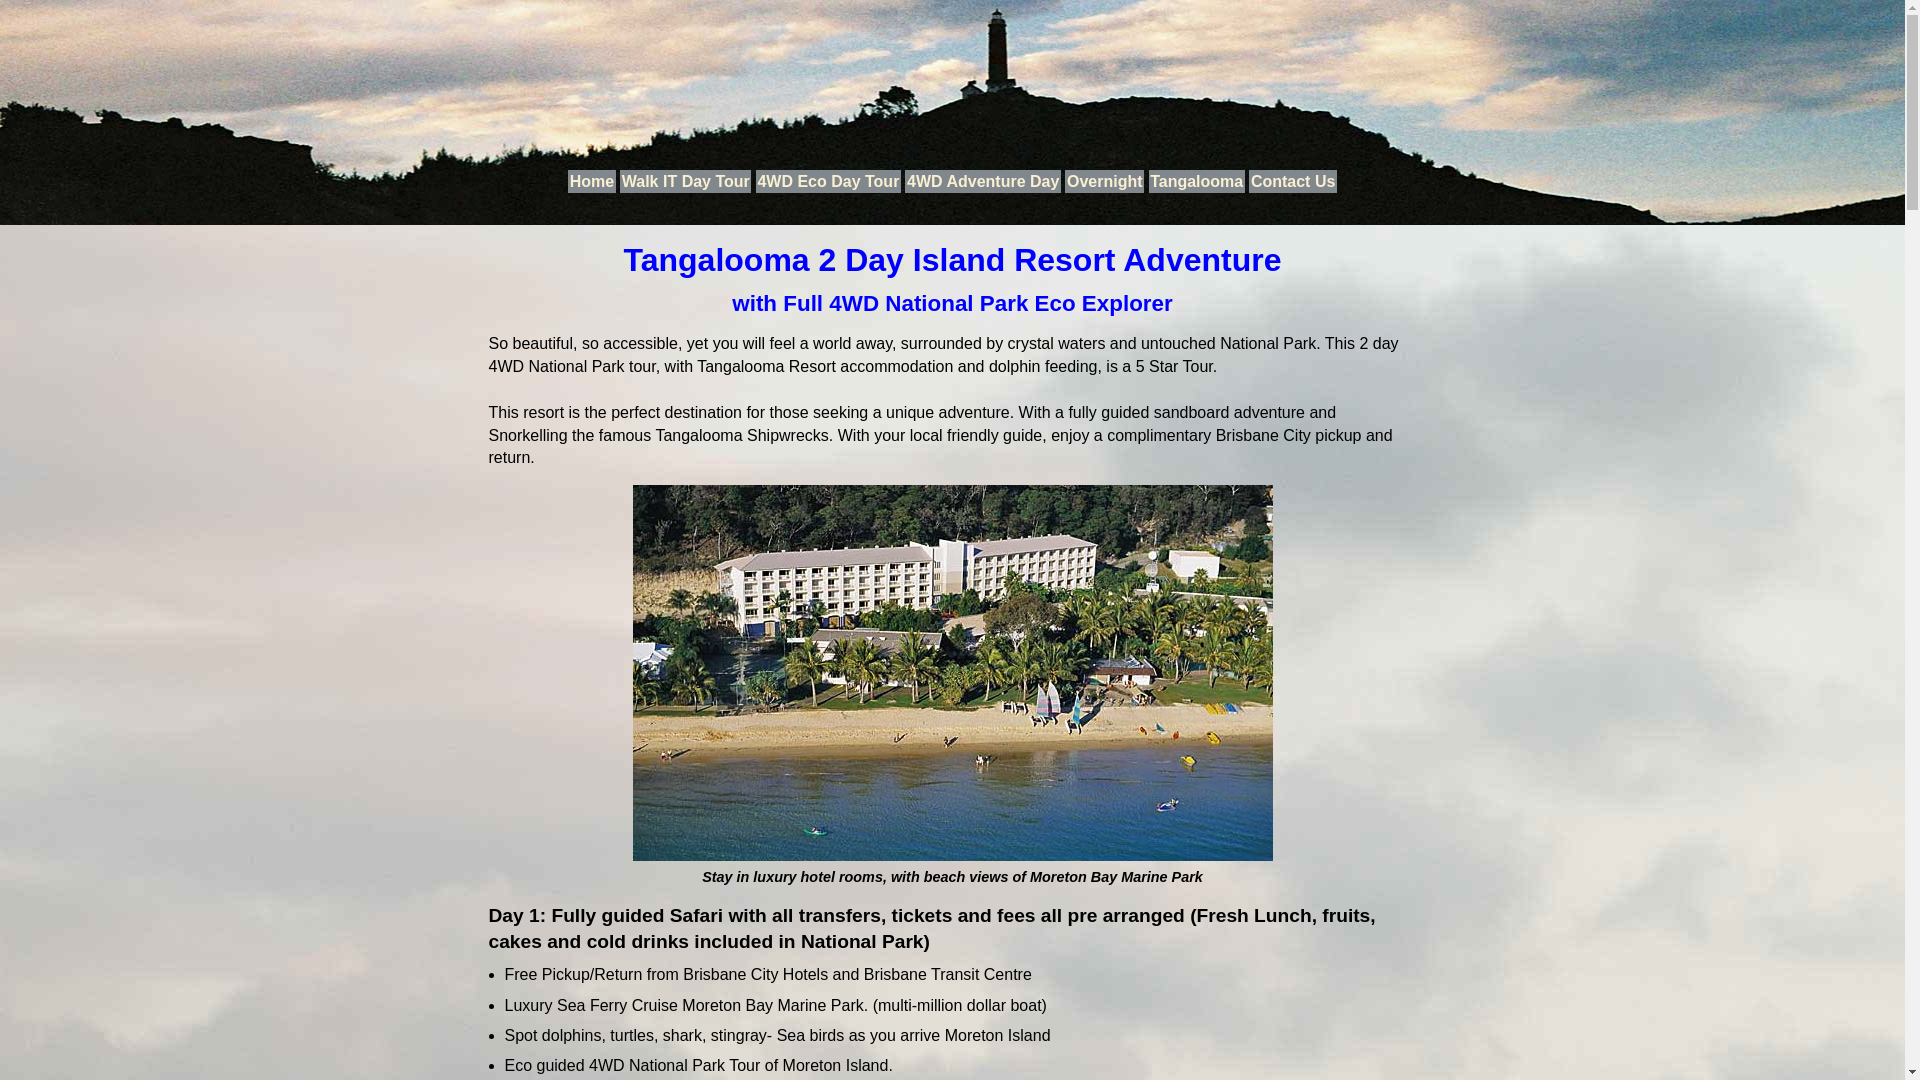 The width and height of the screenshot is (1920, 1080). I want to click on Walk IT Day Tour, so click(686, 182).